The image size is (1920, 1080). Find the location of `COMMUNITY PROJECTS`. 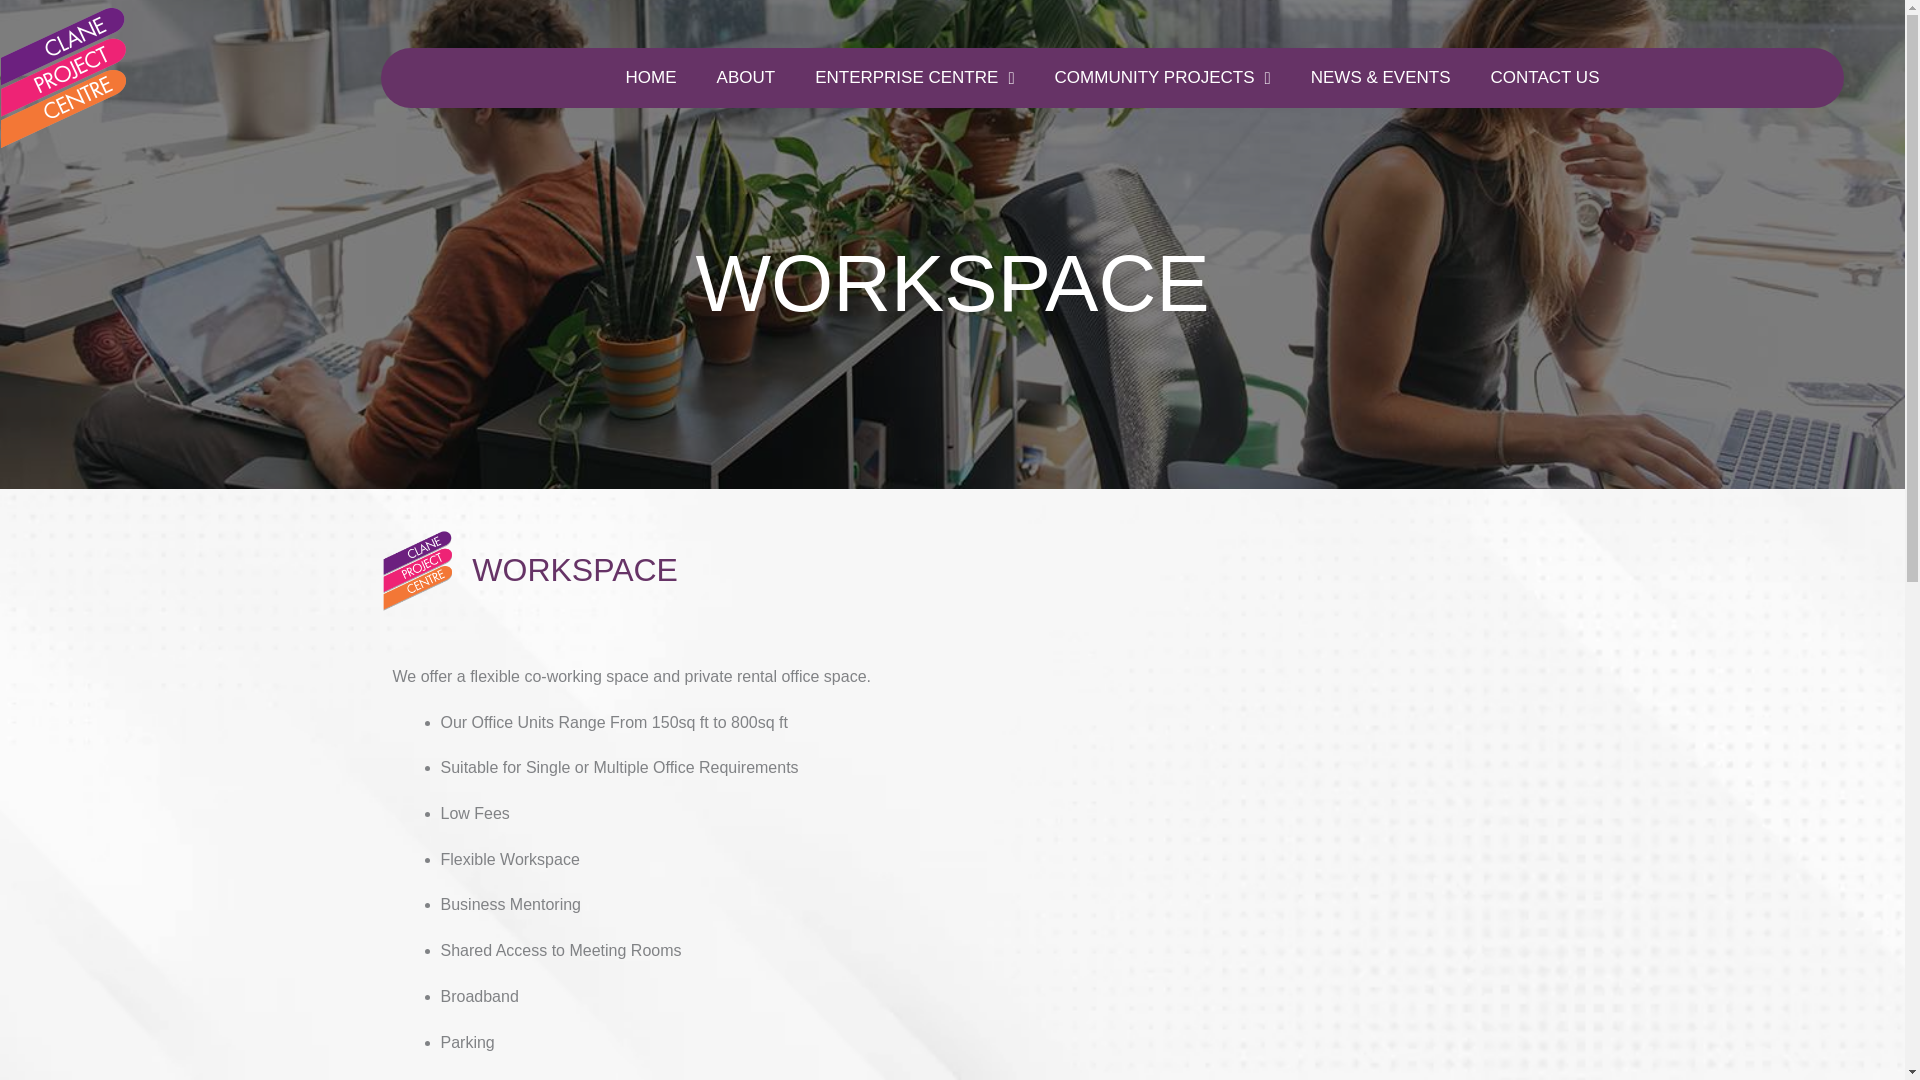

COMMUNITY PROJECTS is located at coordinates (1162, 78).